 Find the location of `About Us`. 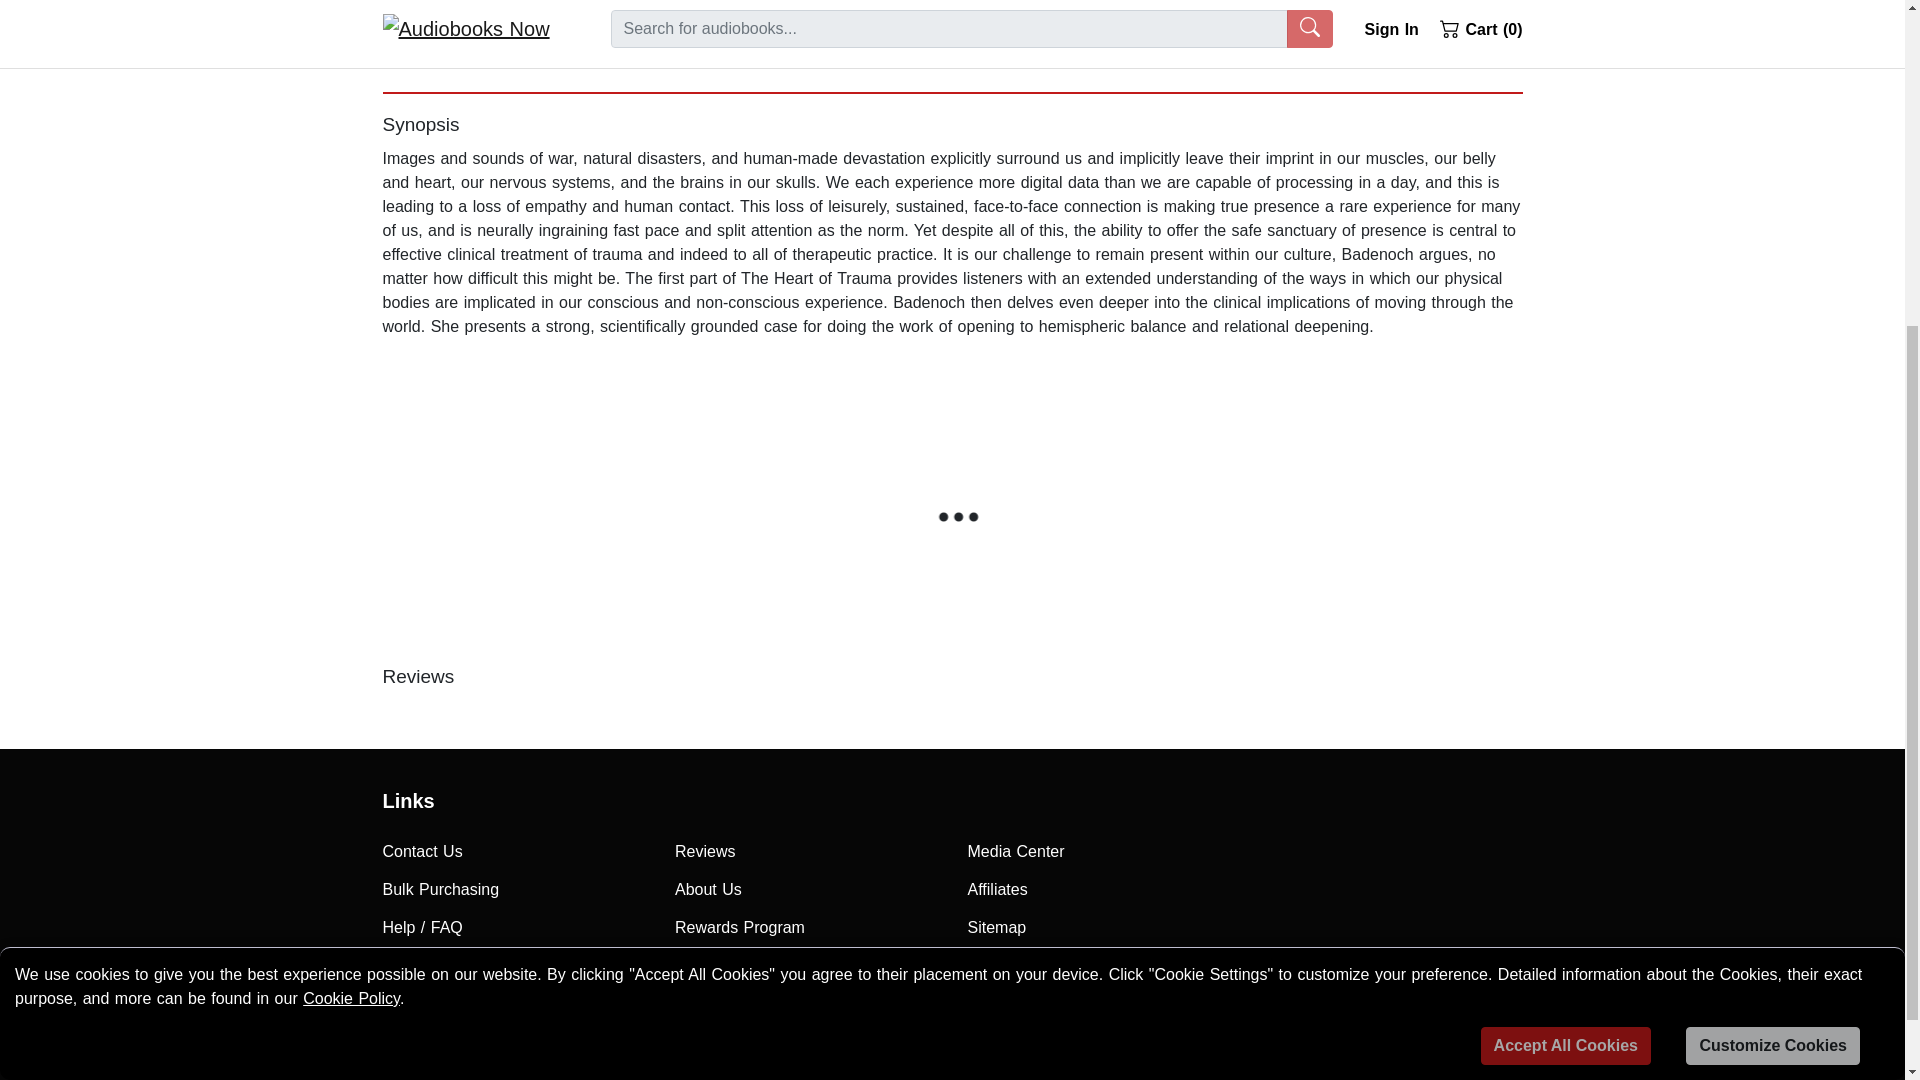

About Us is located at coordinates (806, 890).